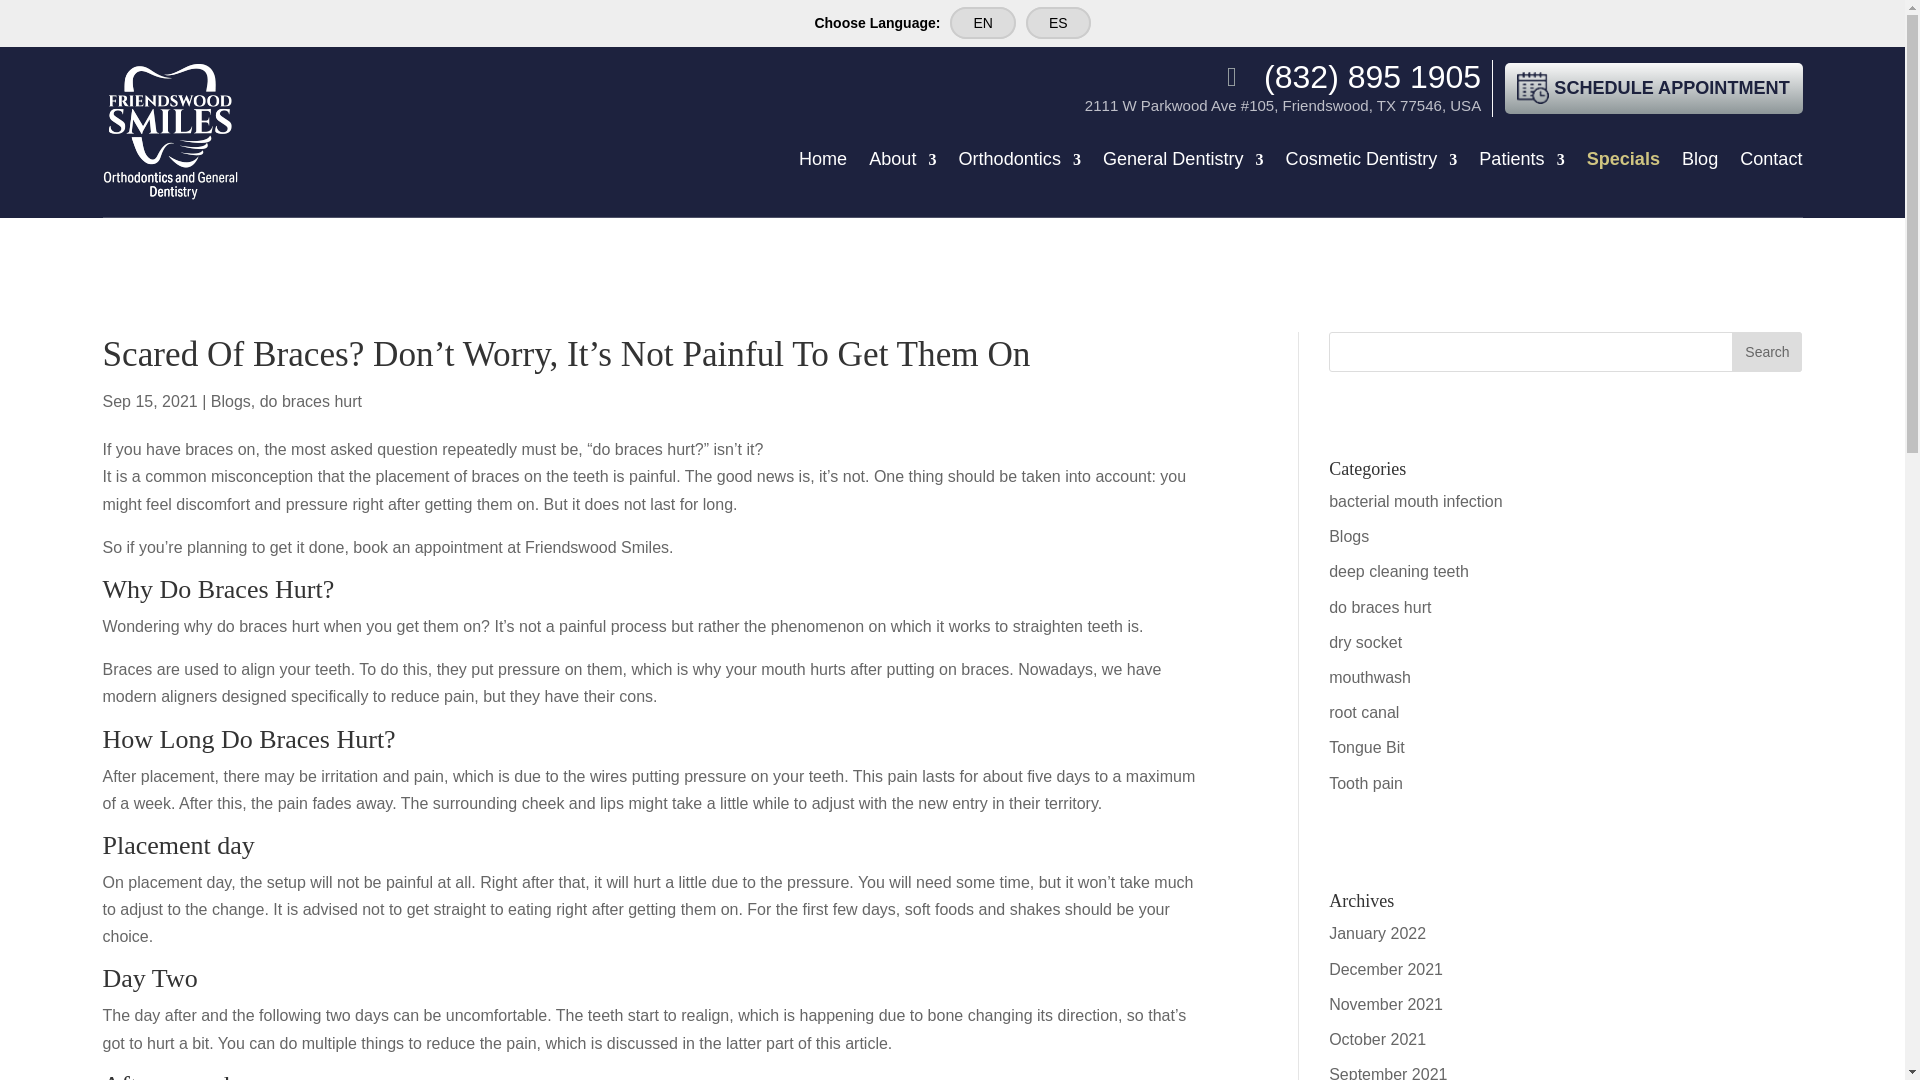  What do you see at coordinates (902, 164) in the screenshot?
I see `About` at bounding box center [902, 164].